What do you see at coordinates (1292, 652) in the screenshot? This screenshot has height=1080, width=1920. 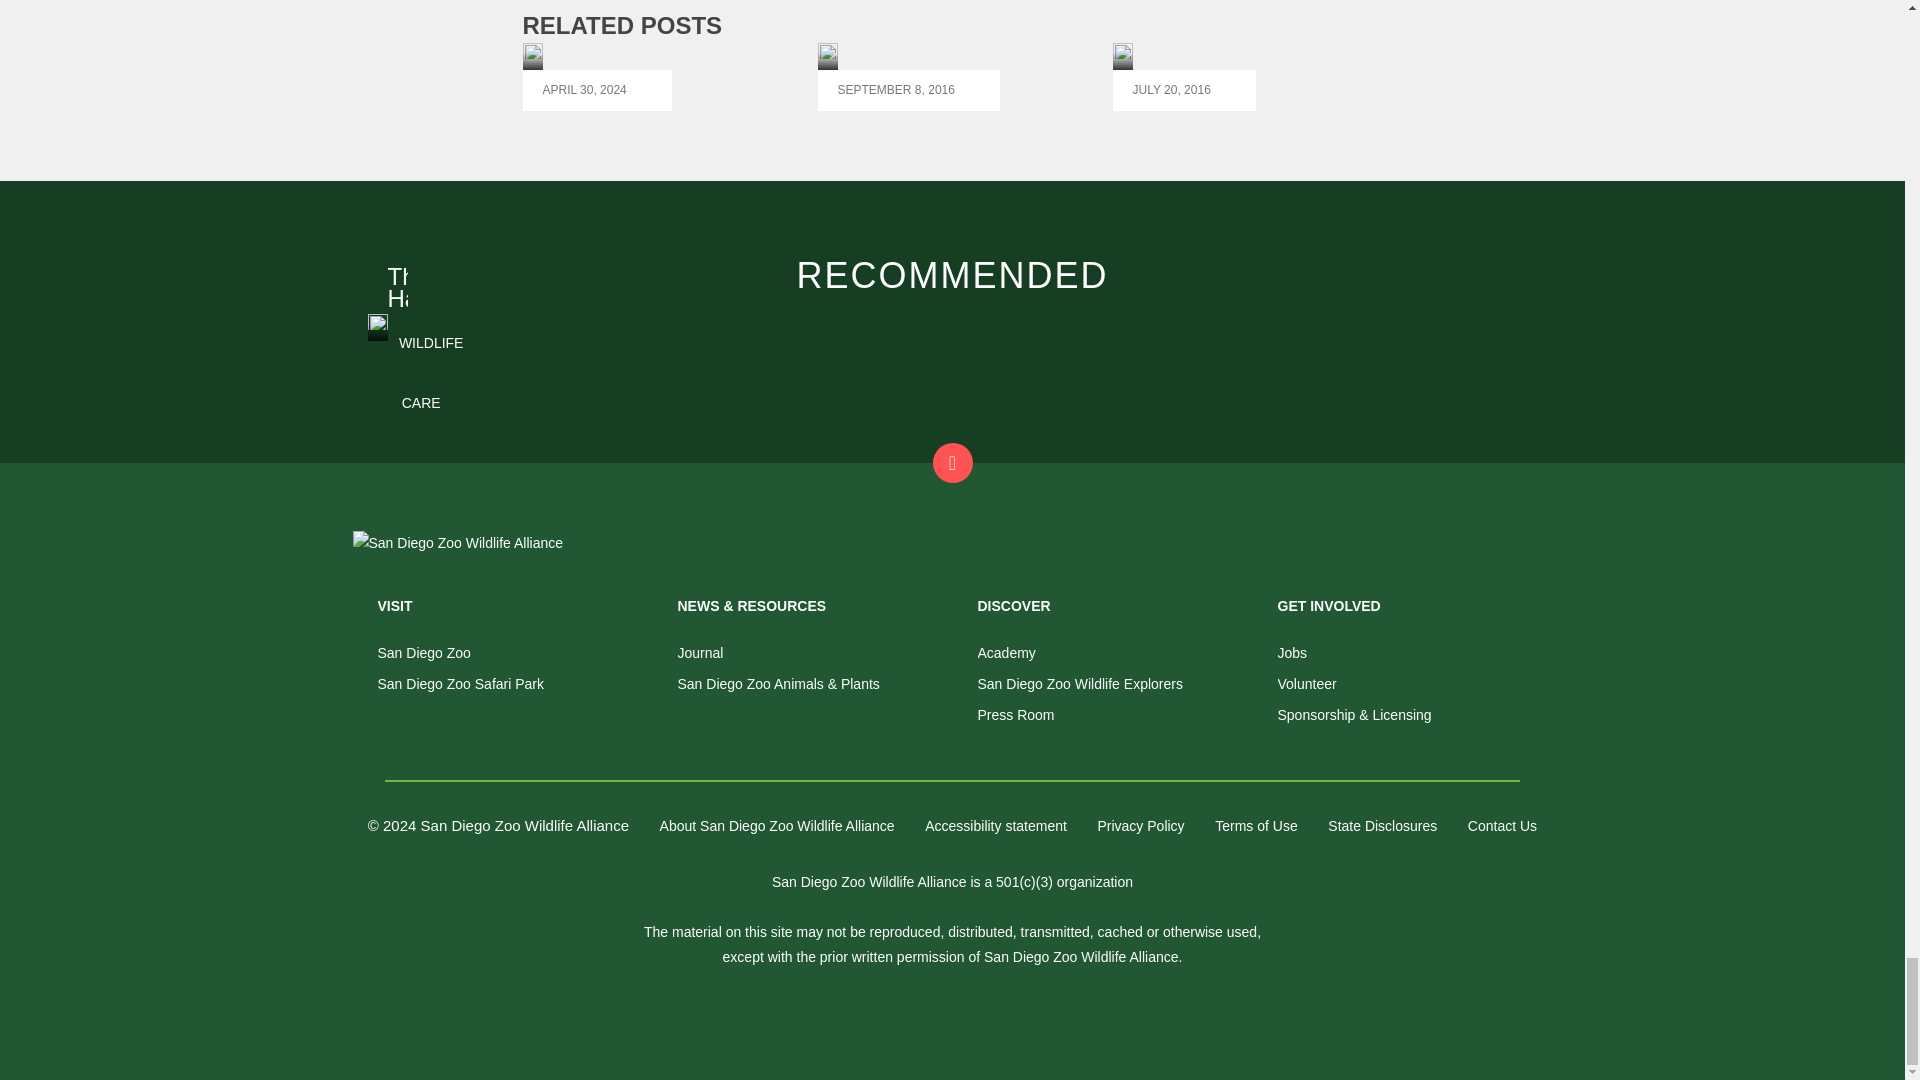 I see `Jobs` at bounding box center [1292, 652].